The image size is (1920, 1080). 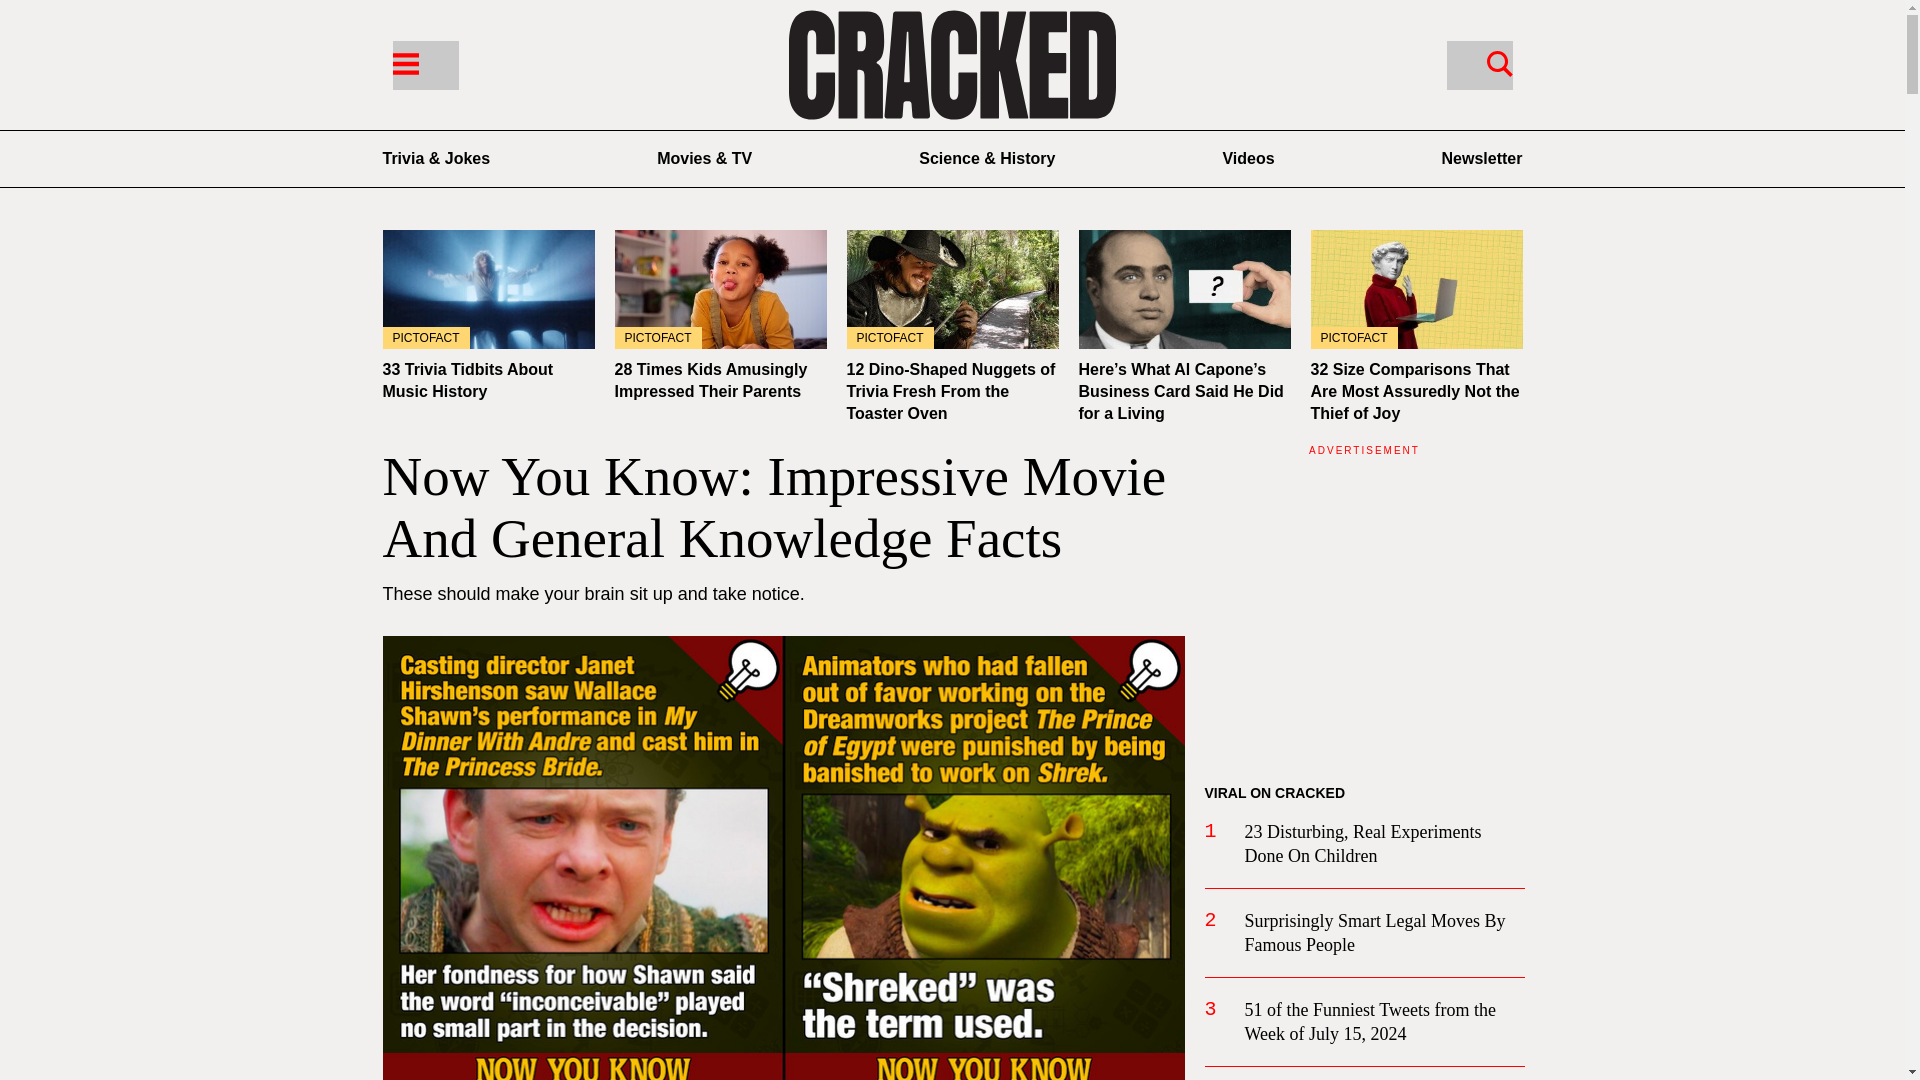 What do you see at coordinates (488, 289) in the screenshot?
I see `PICTOFACT` at bounding box center [488, 289].